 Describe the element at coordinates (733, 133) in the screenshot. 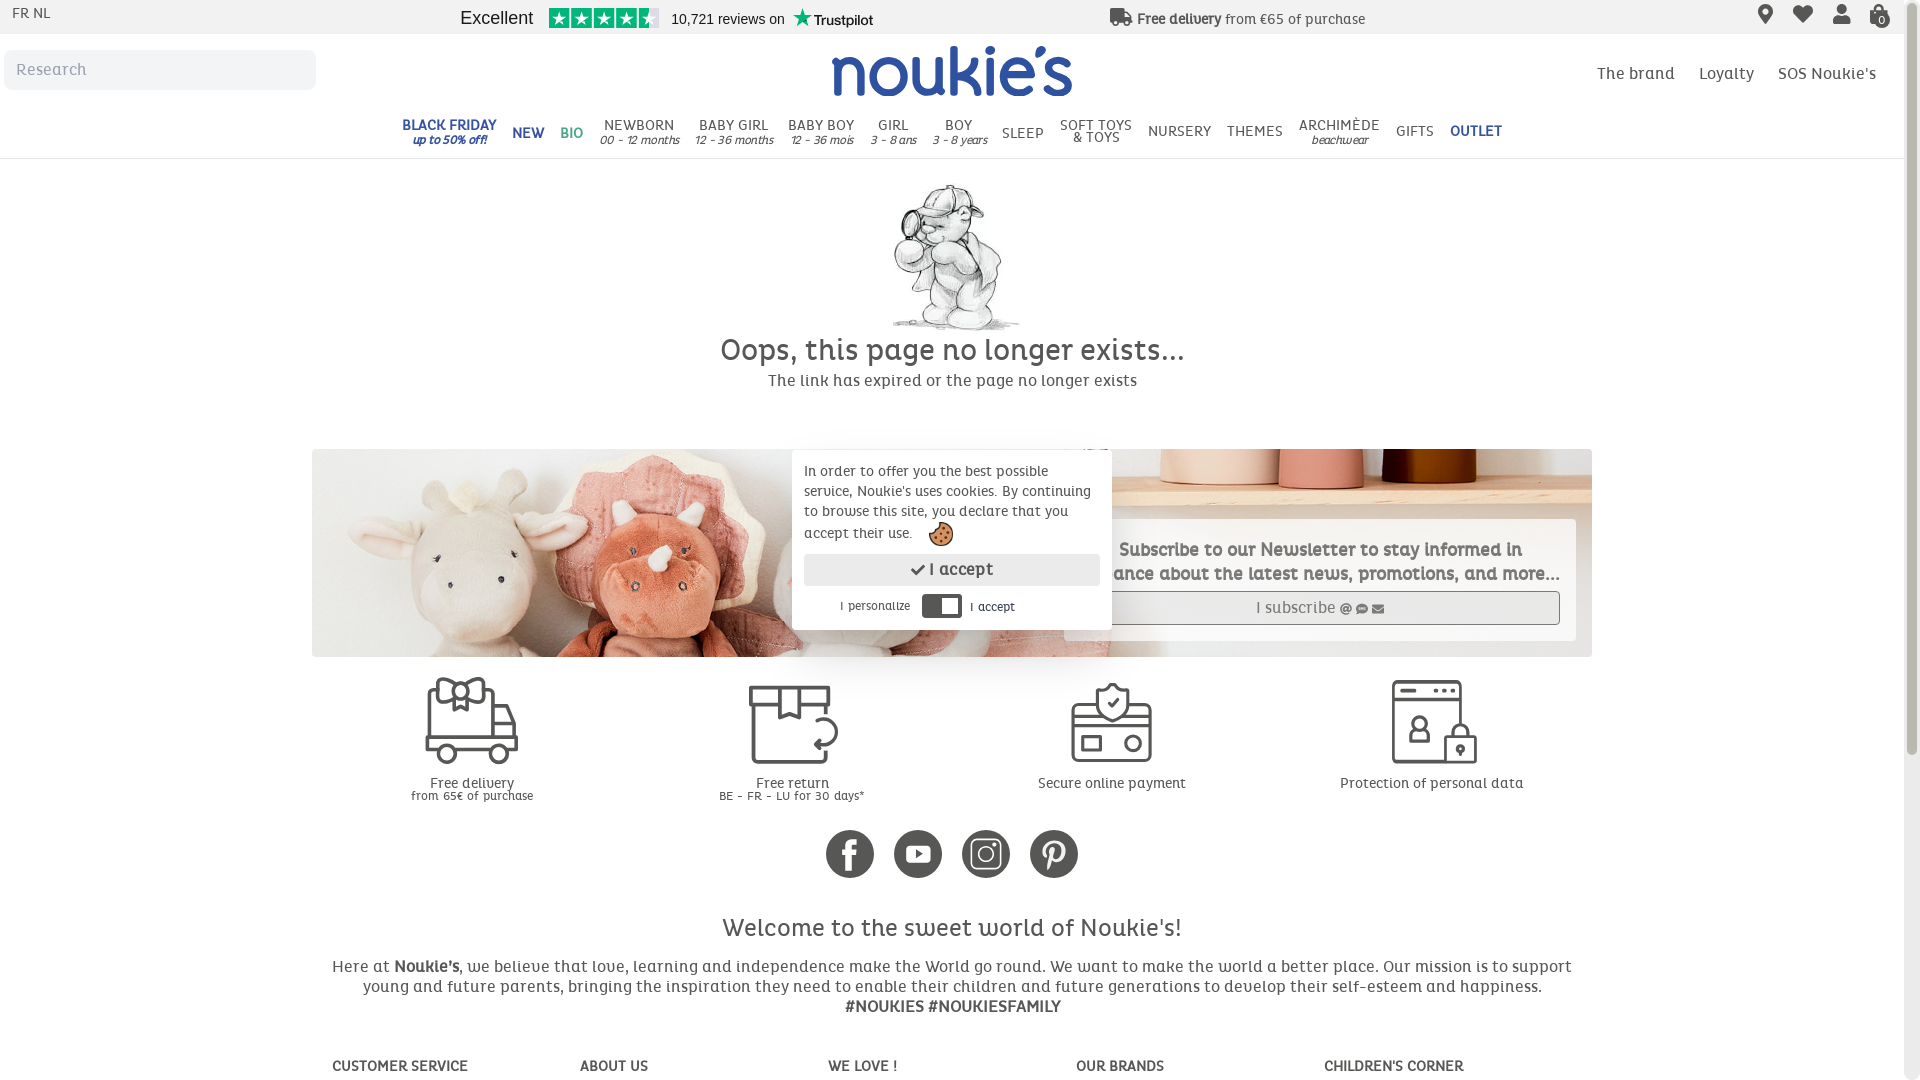

I see `BABY GIRL
12 - 36 months` at that location.